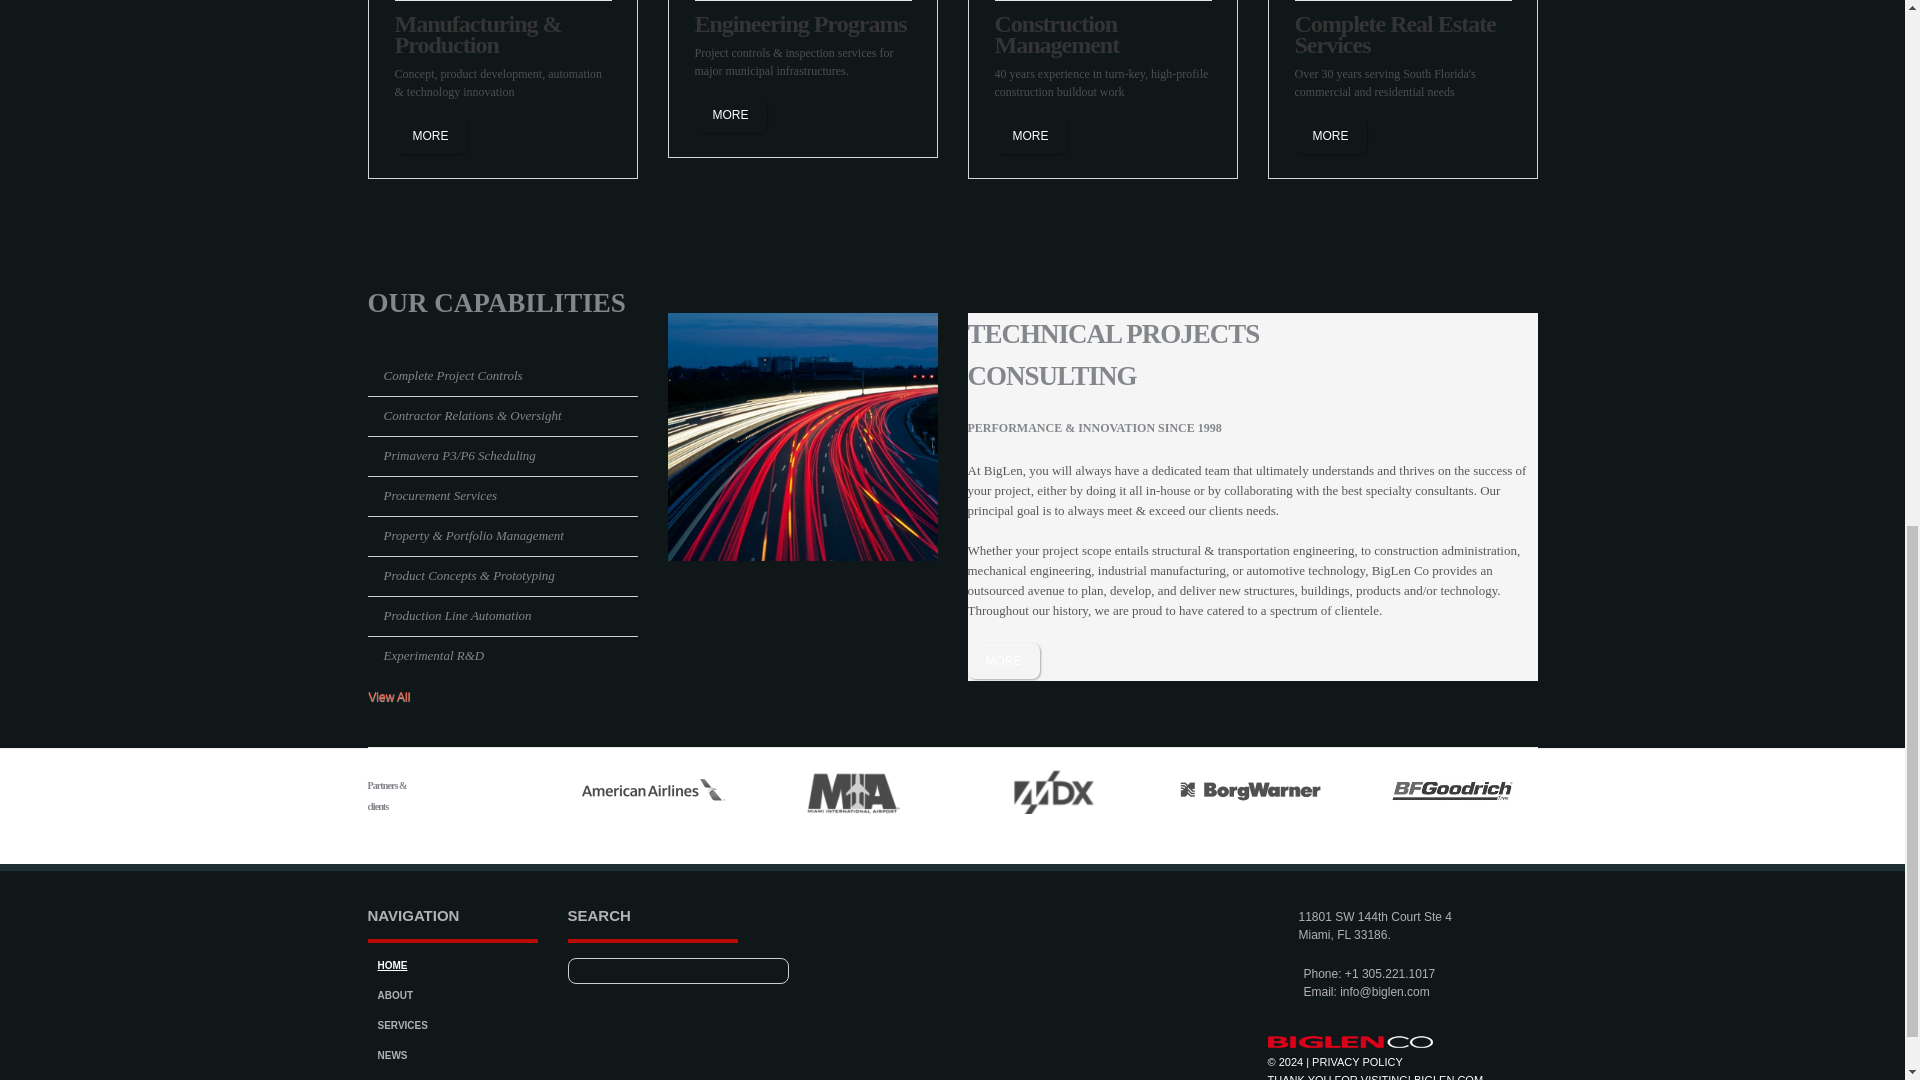  Describe the element at coordinates (392, 965) in the screenshot. I see `HOME` at that location.